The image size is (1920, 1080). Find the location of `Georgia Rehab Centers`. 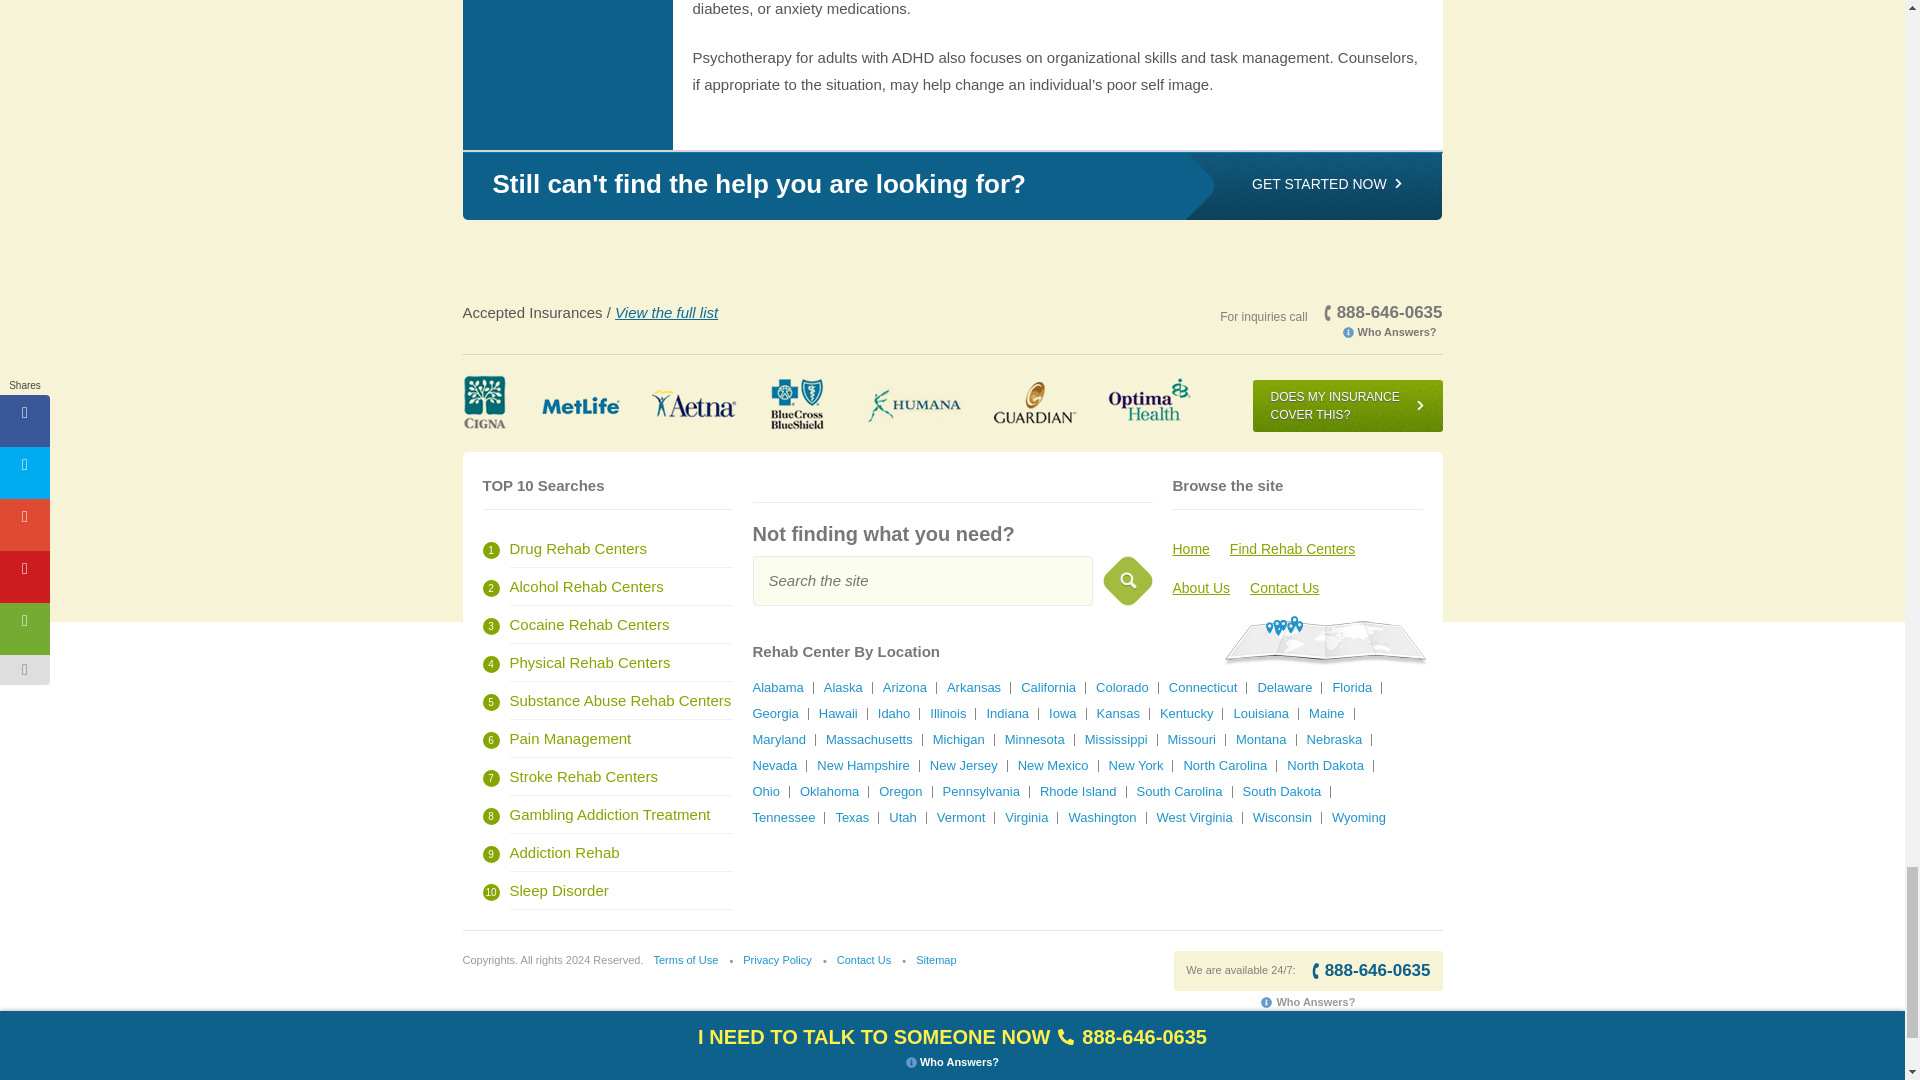

Georgia Rehab Centers is located at coordinates (775, 714).